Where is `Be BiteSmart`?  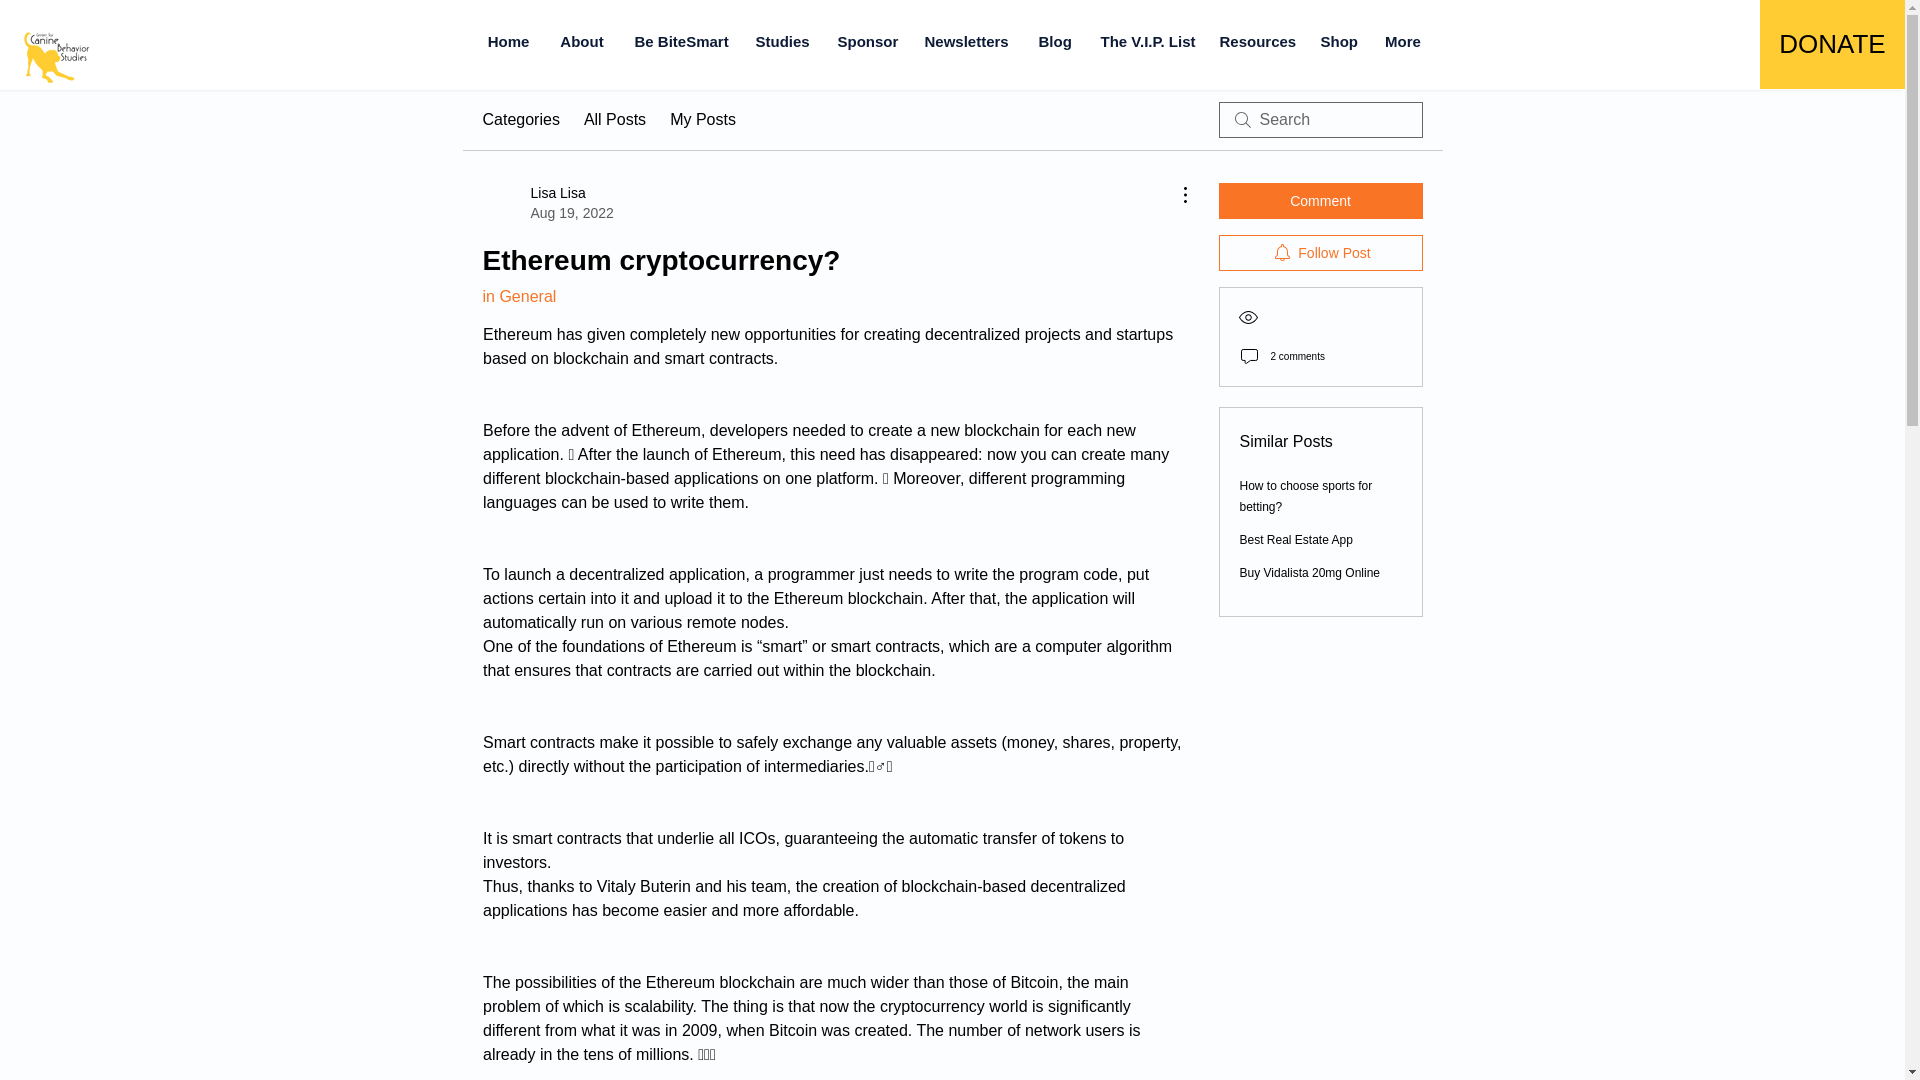
Be BiteSmart is located at coordinates (680, 41).